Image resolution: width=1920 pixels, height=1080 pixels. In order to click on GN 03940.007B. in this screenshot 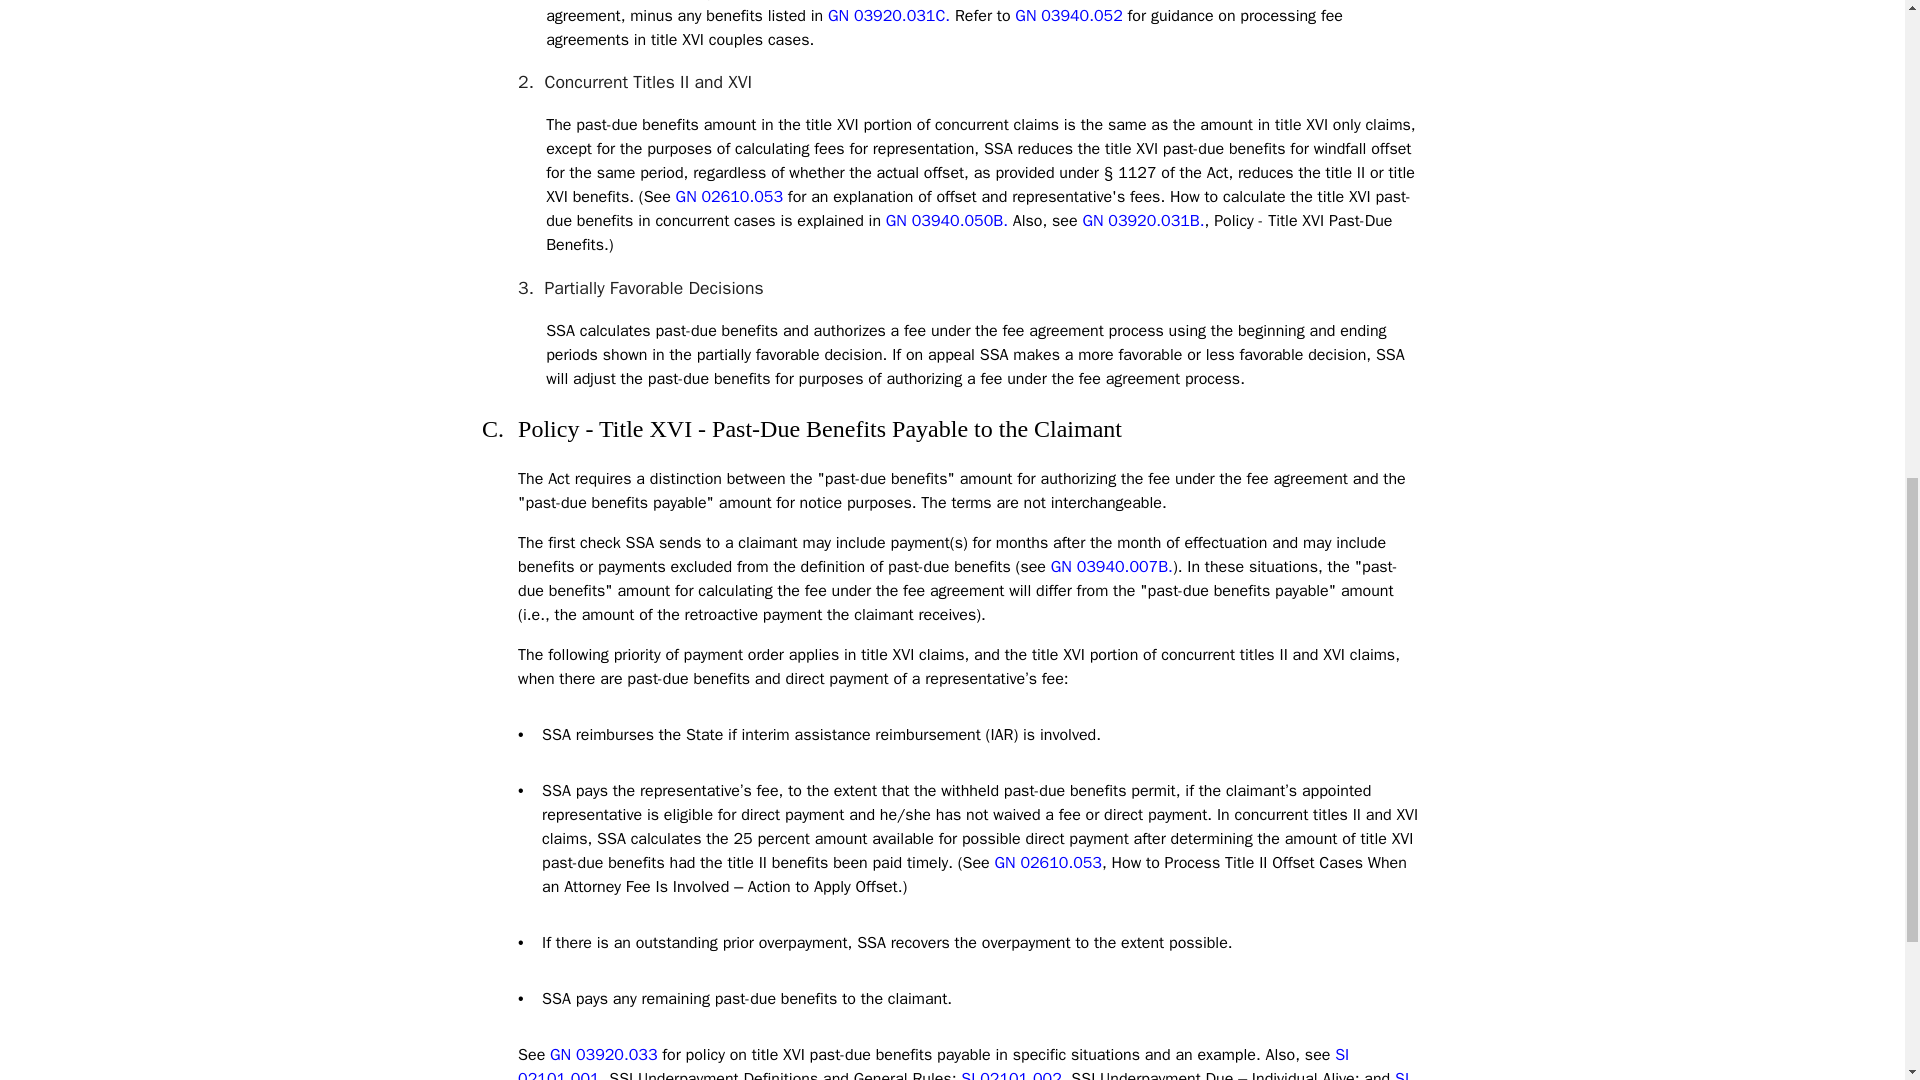, I will do `click(1112, 566)`.